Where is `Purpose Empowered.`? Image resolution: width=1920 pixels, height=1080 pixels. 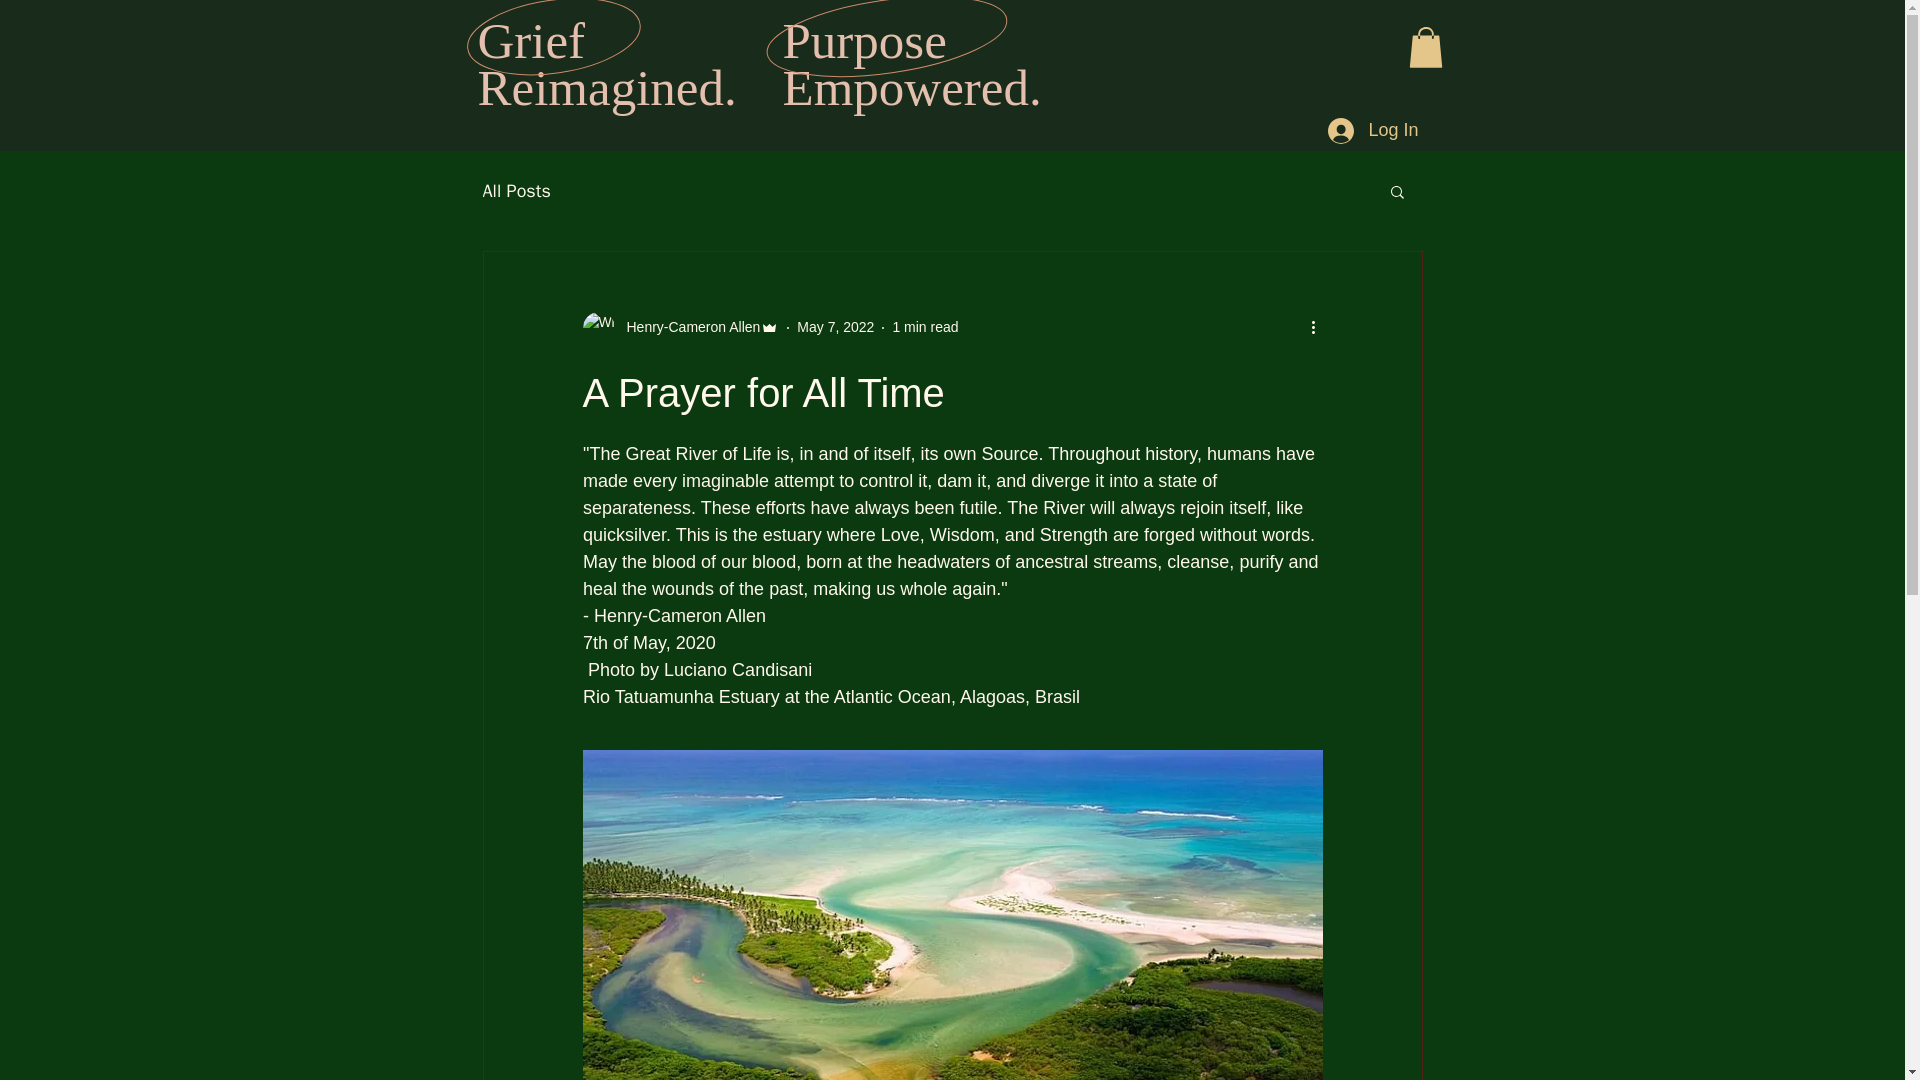 Purpose Empowered. is located at coordinates (910, 63).